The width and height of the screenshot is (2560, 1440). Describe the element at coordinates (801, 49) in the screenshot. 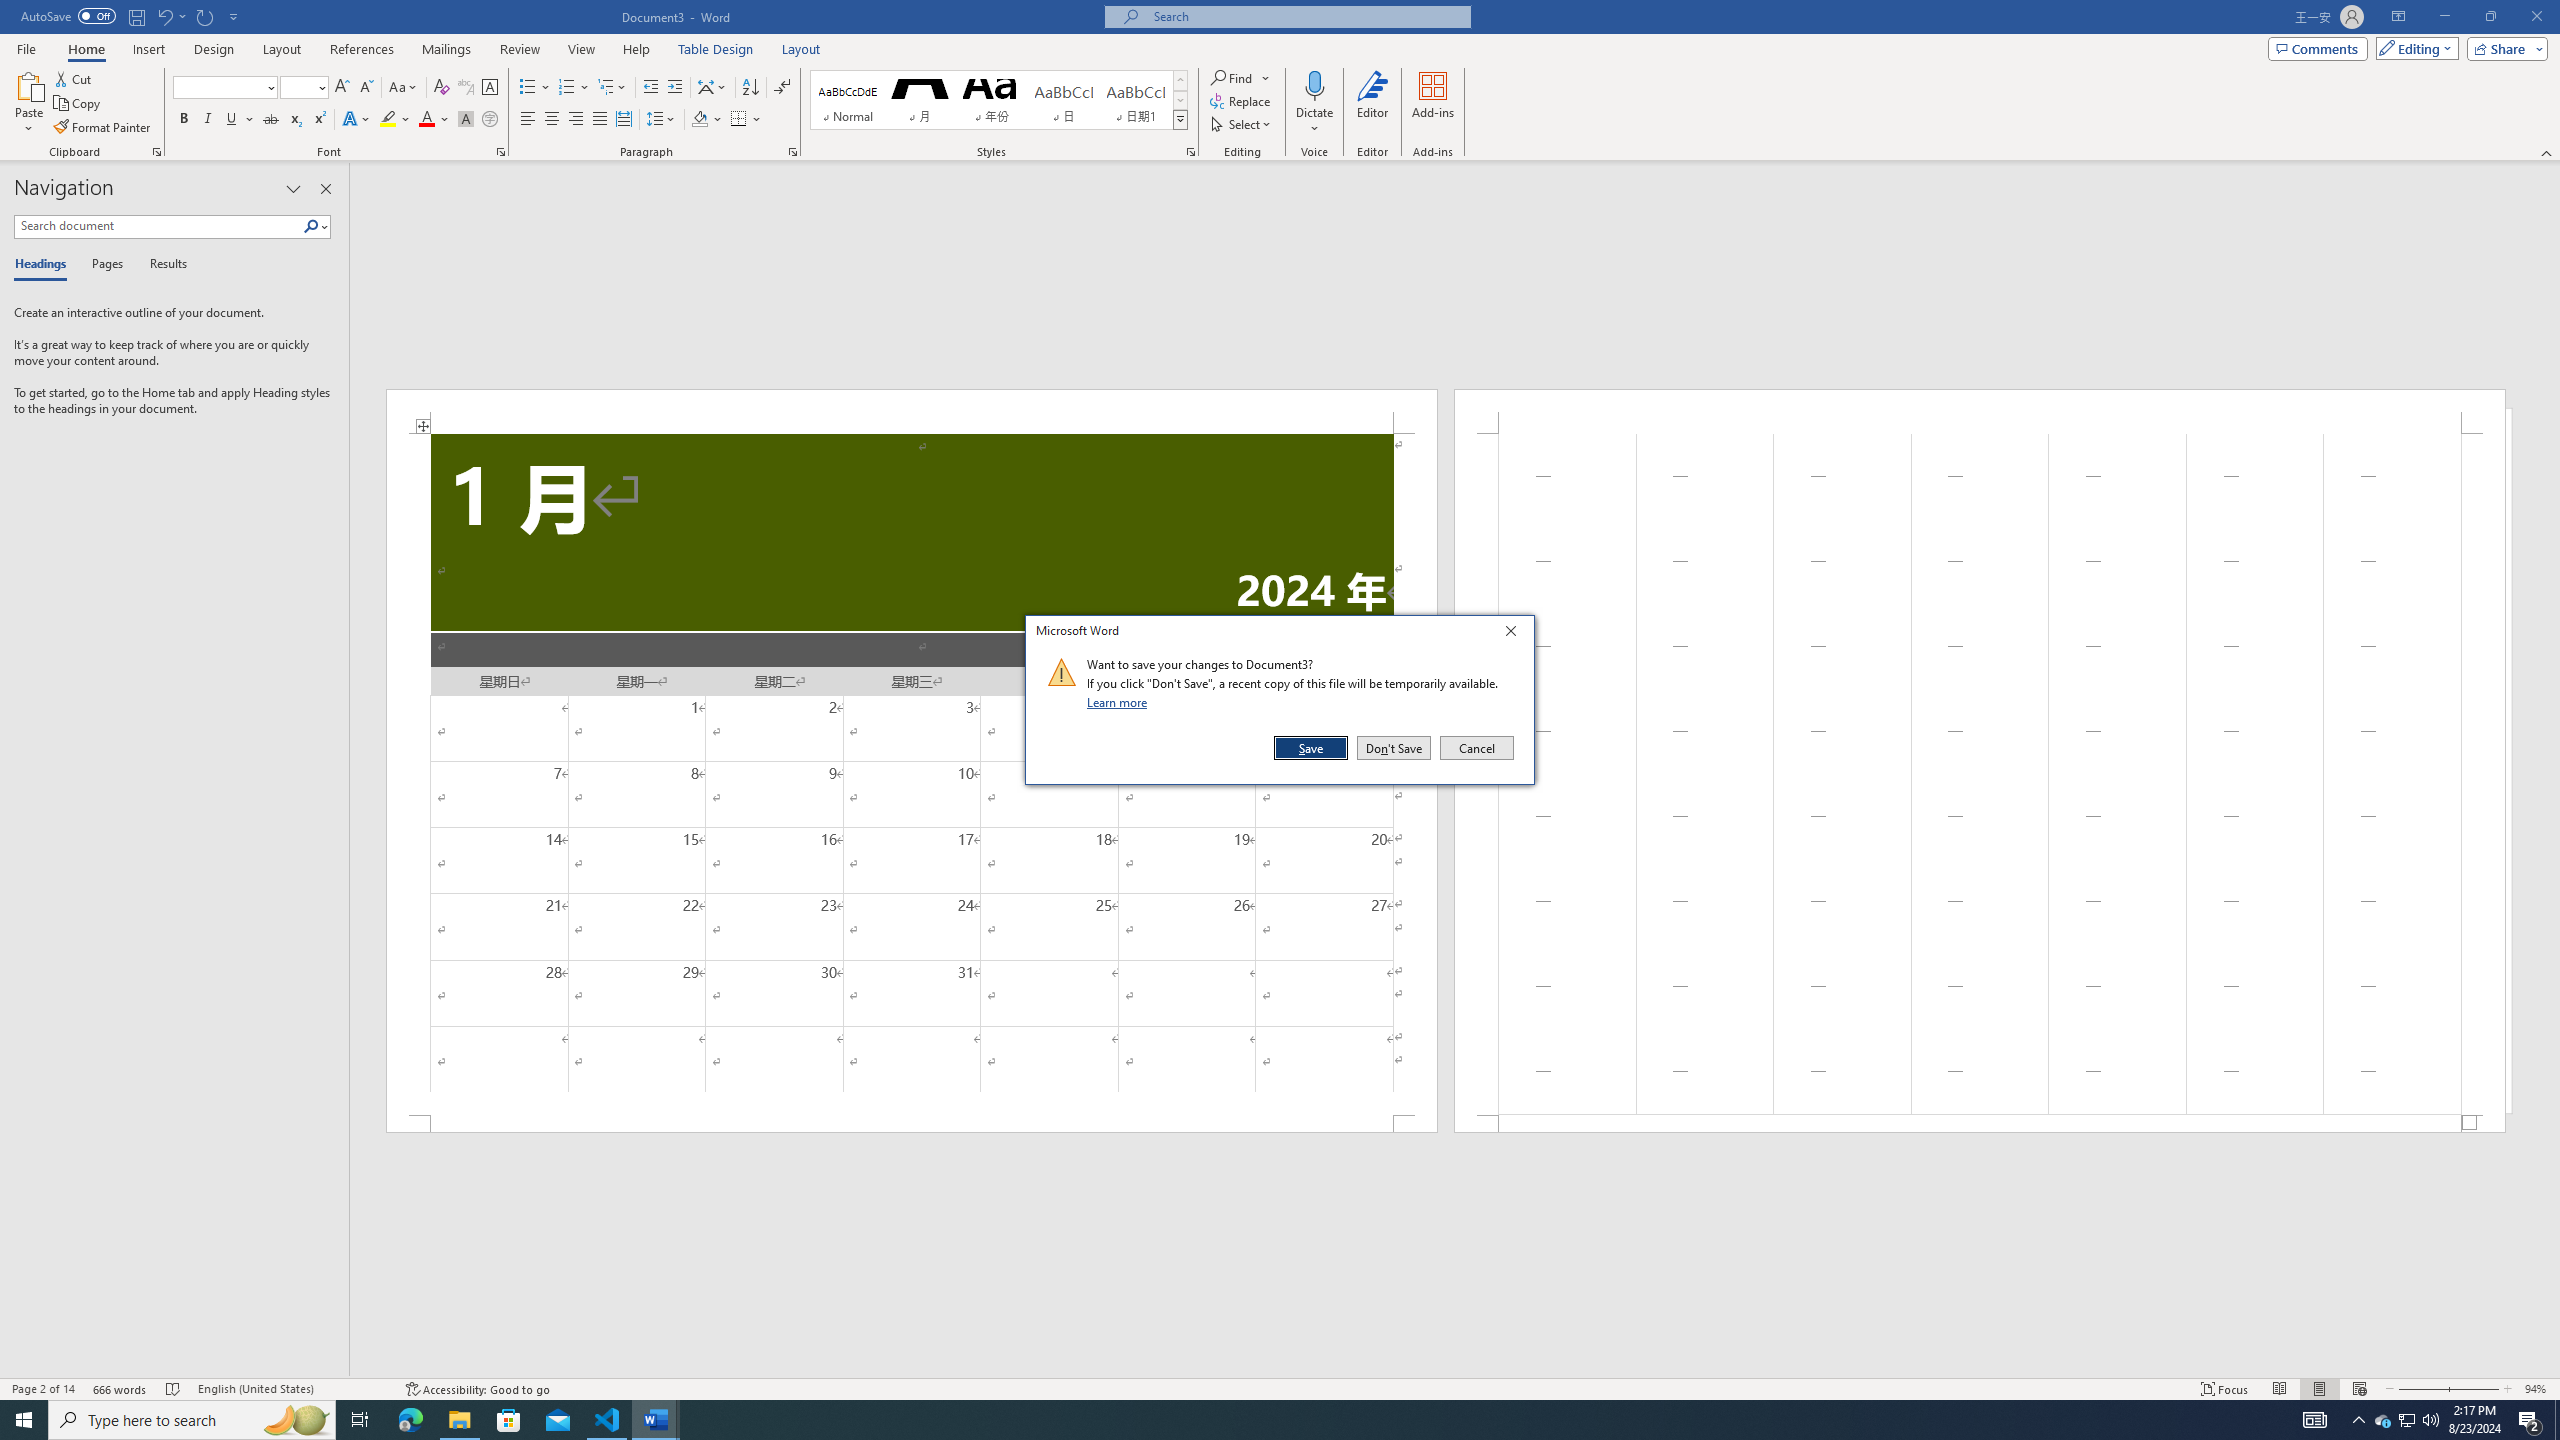

I see `Layout` at that location.